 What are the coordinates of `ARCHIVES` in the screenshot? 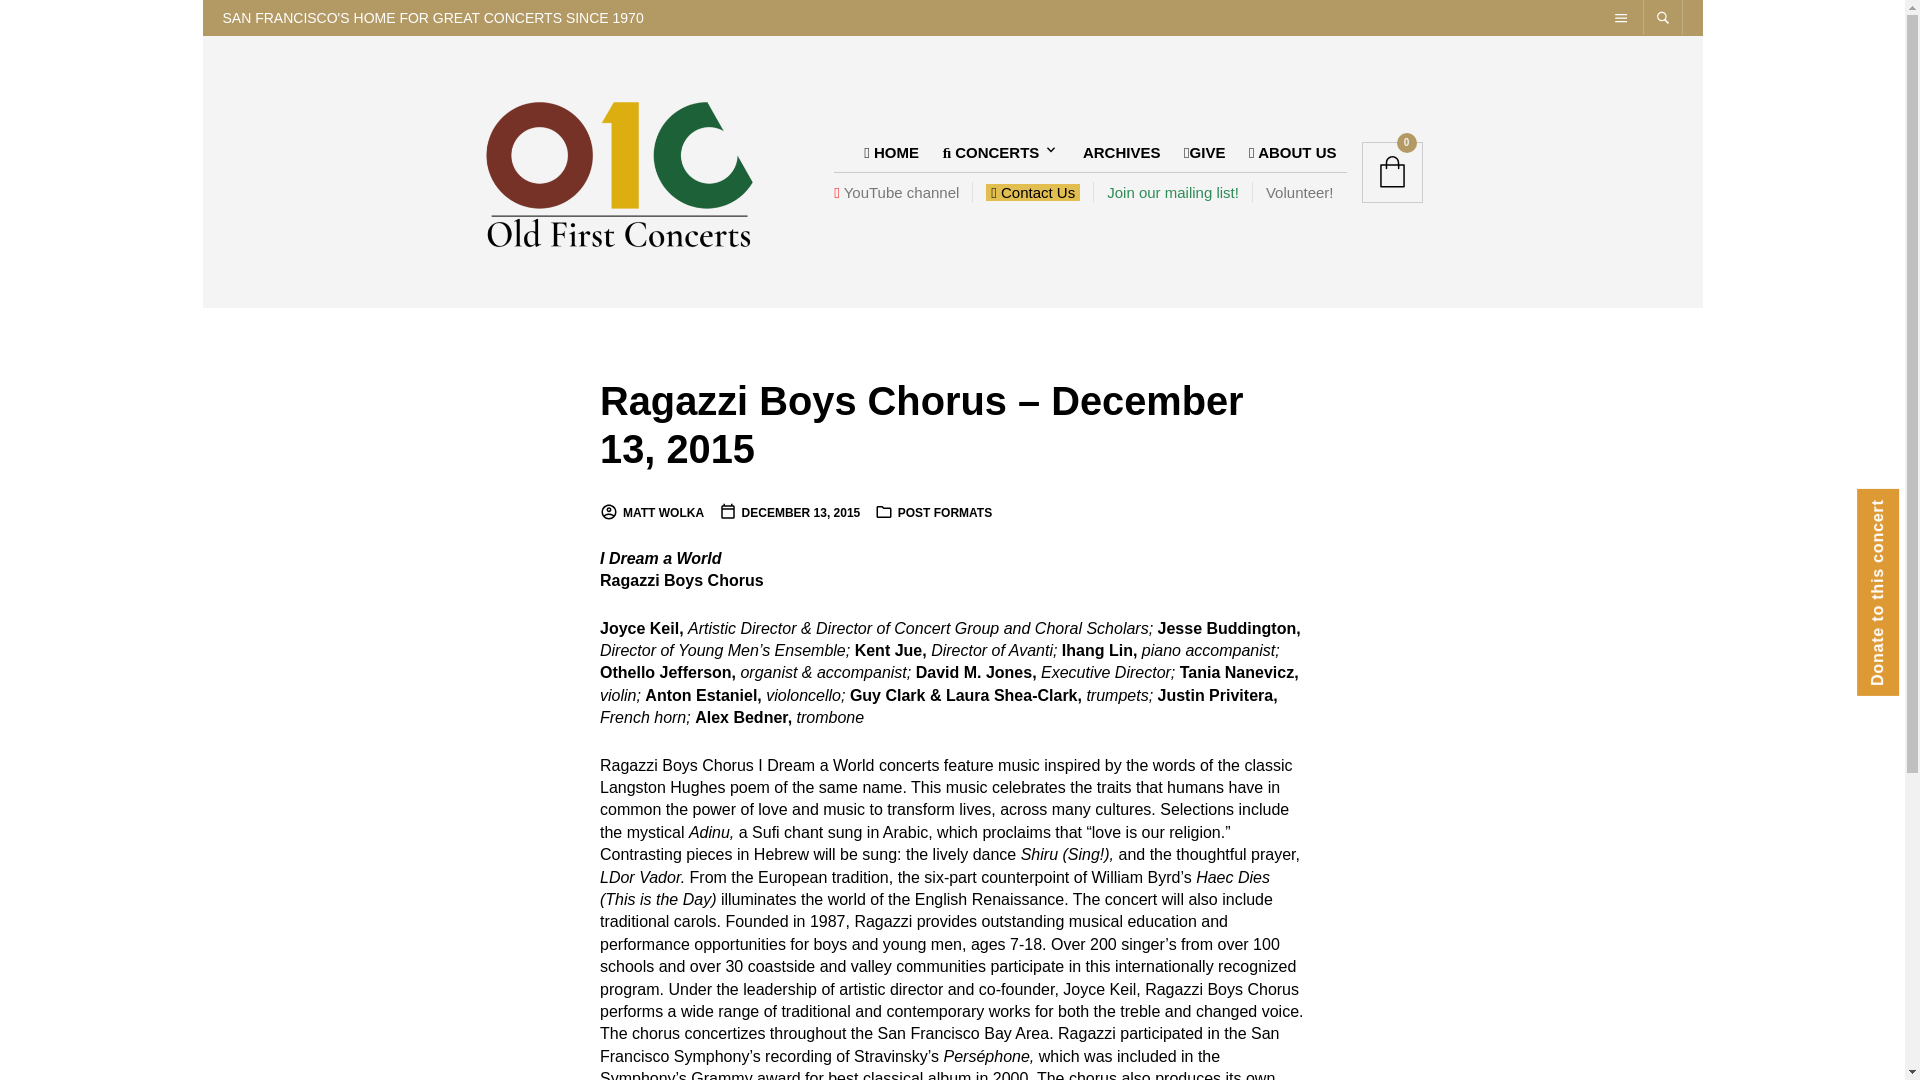 It's located at (1122, 150).